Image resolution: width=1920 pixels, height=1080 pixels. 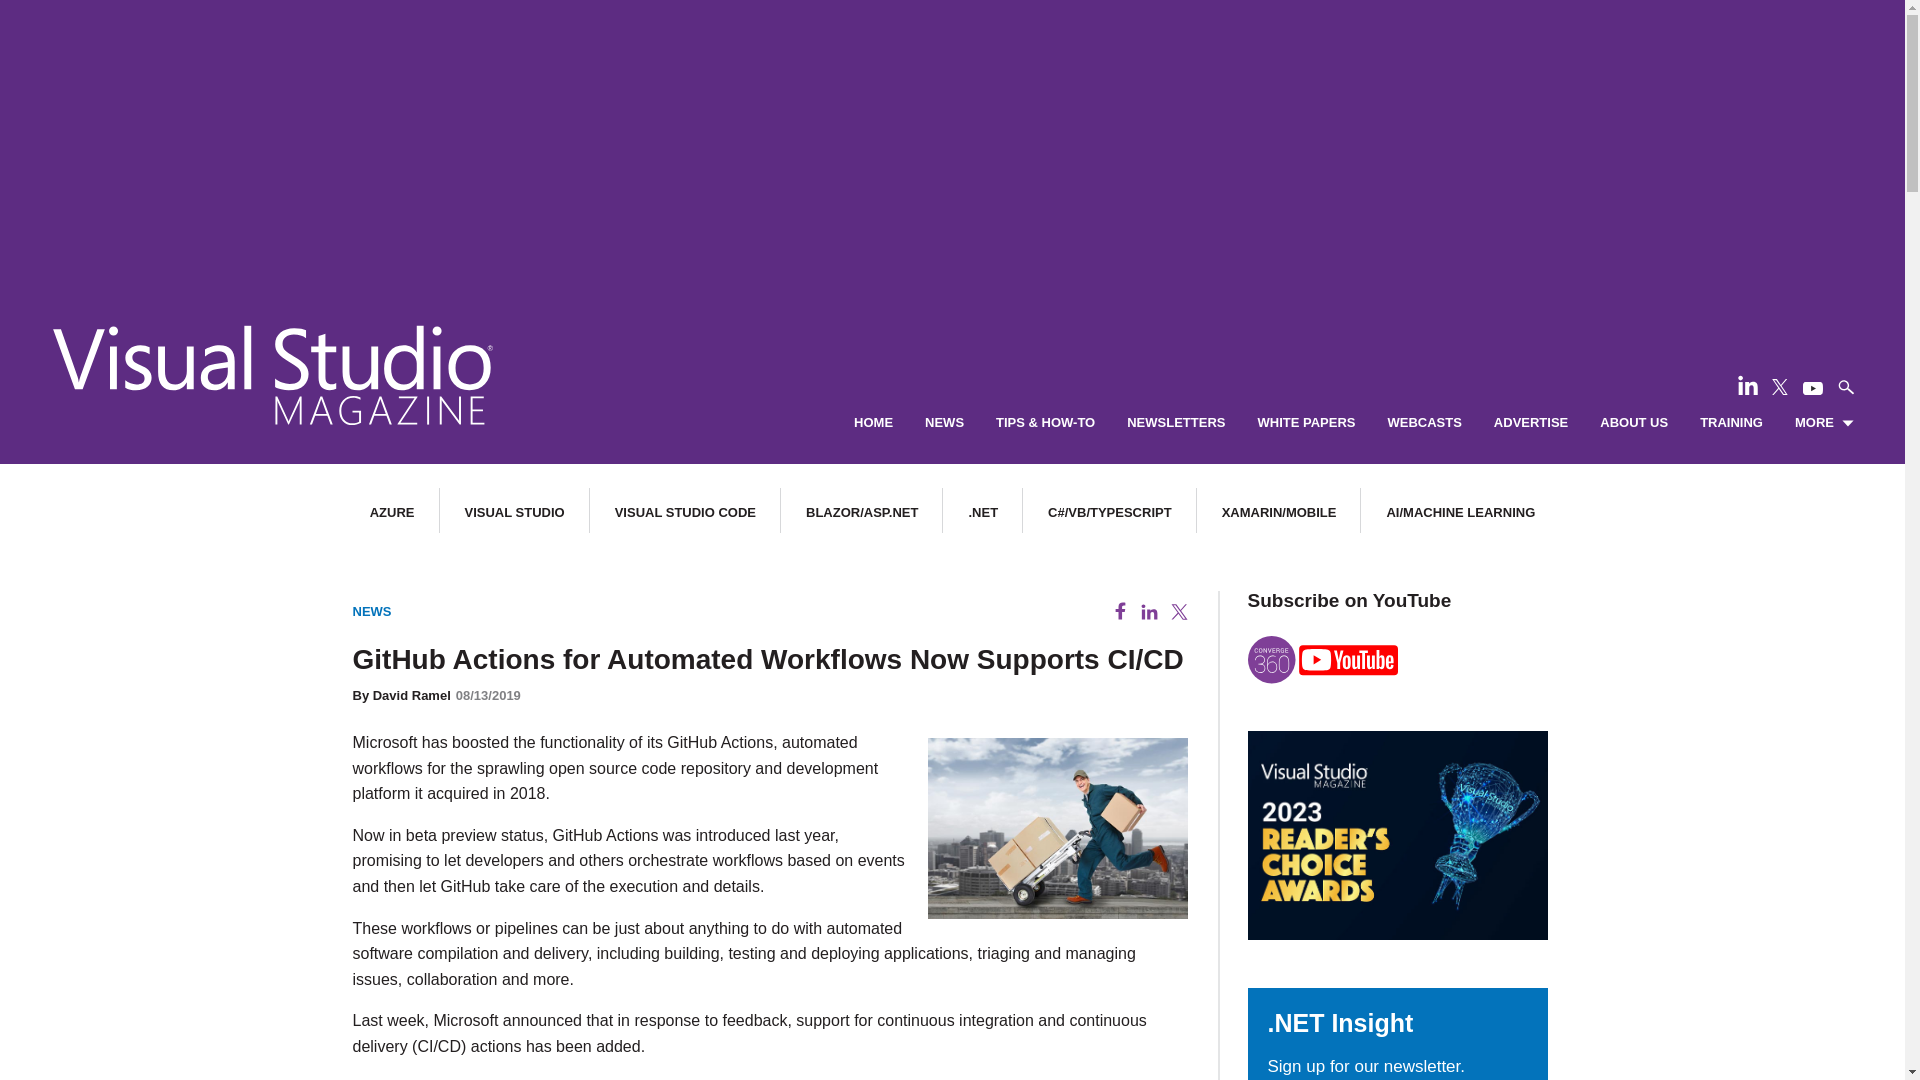 What do you see at coordinates (873, 423) in the screenshot?
I see `HOME` at bounding box center [873, 423].